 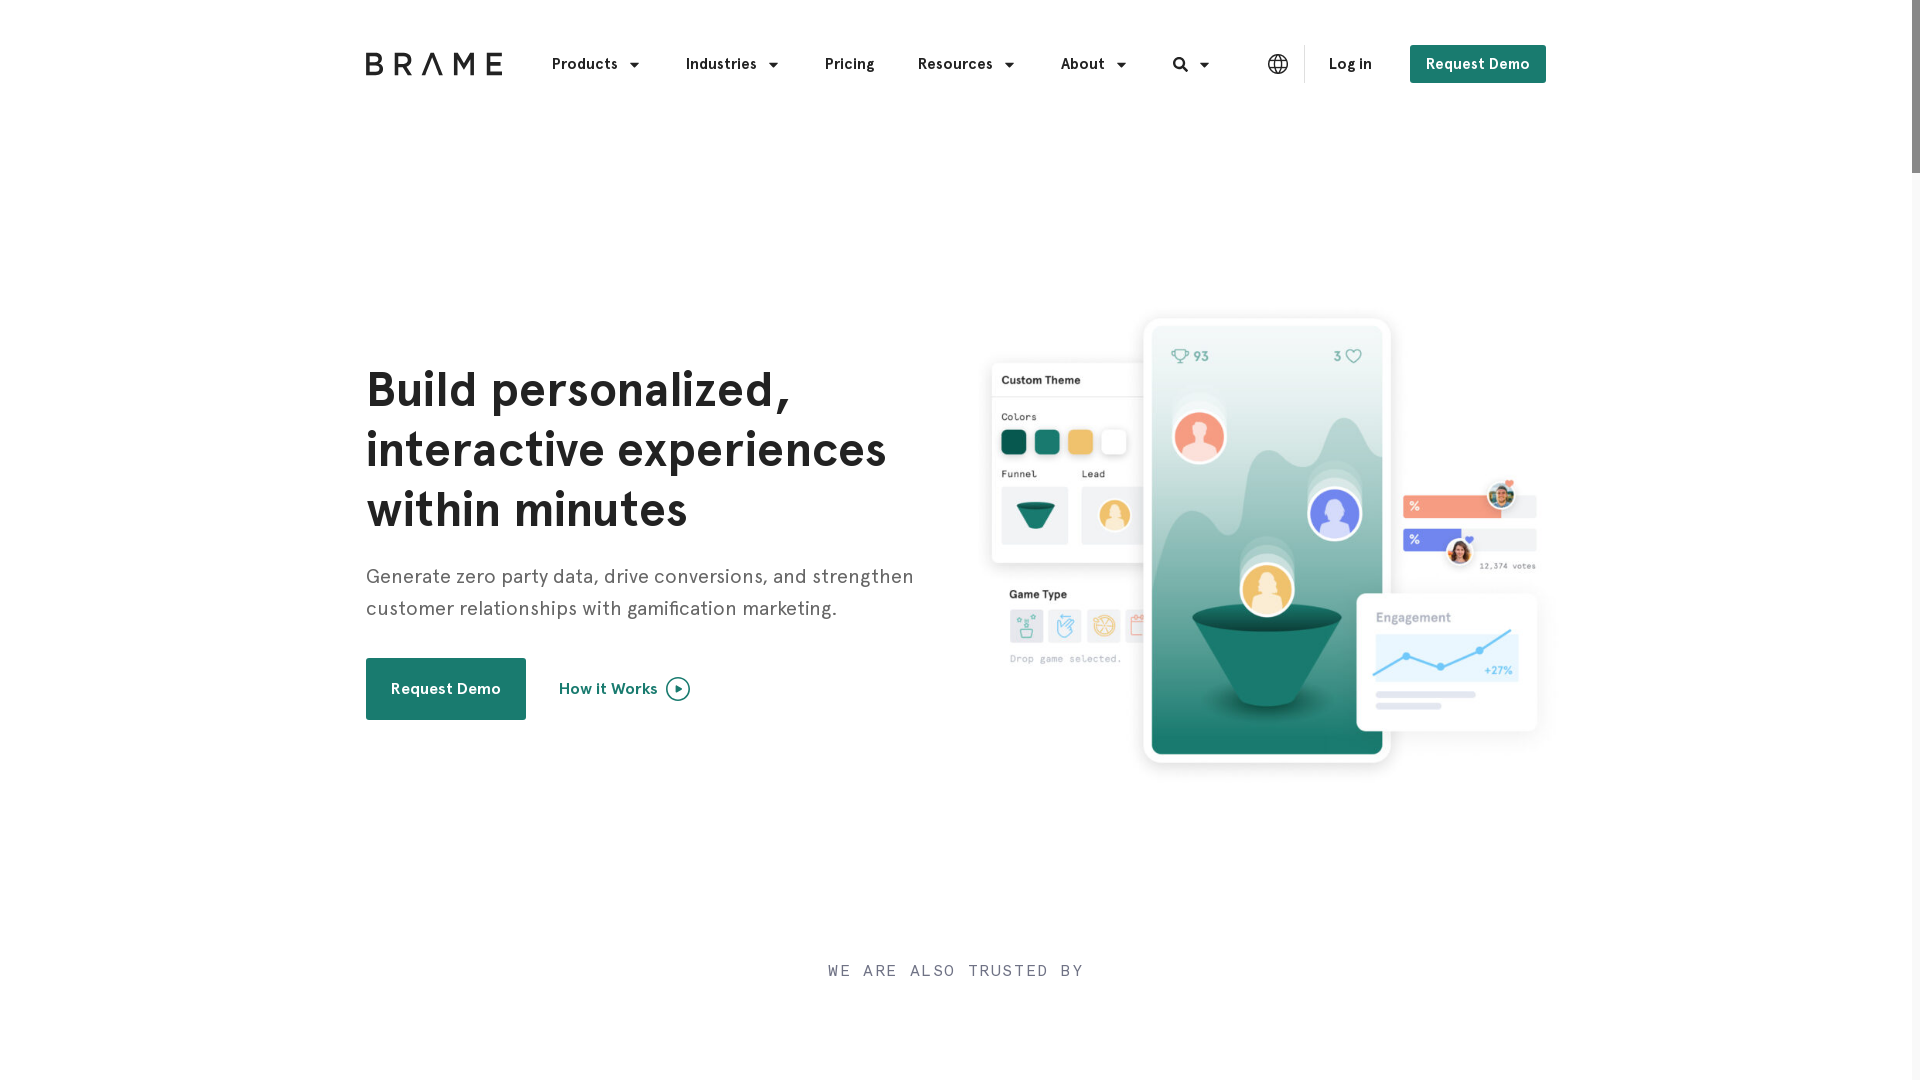 What do you see at coordinates (1269, 540) in the screenshot?
I see `Brame Home 1 | Brame` at bounding box center [1269, 540].